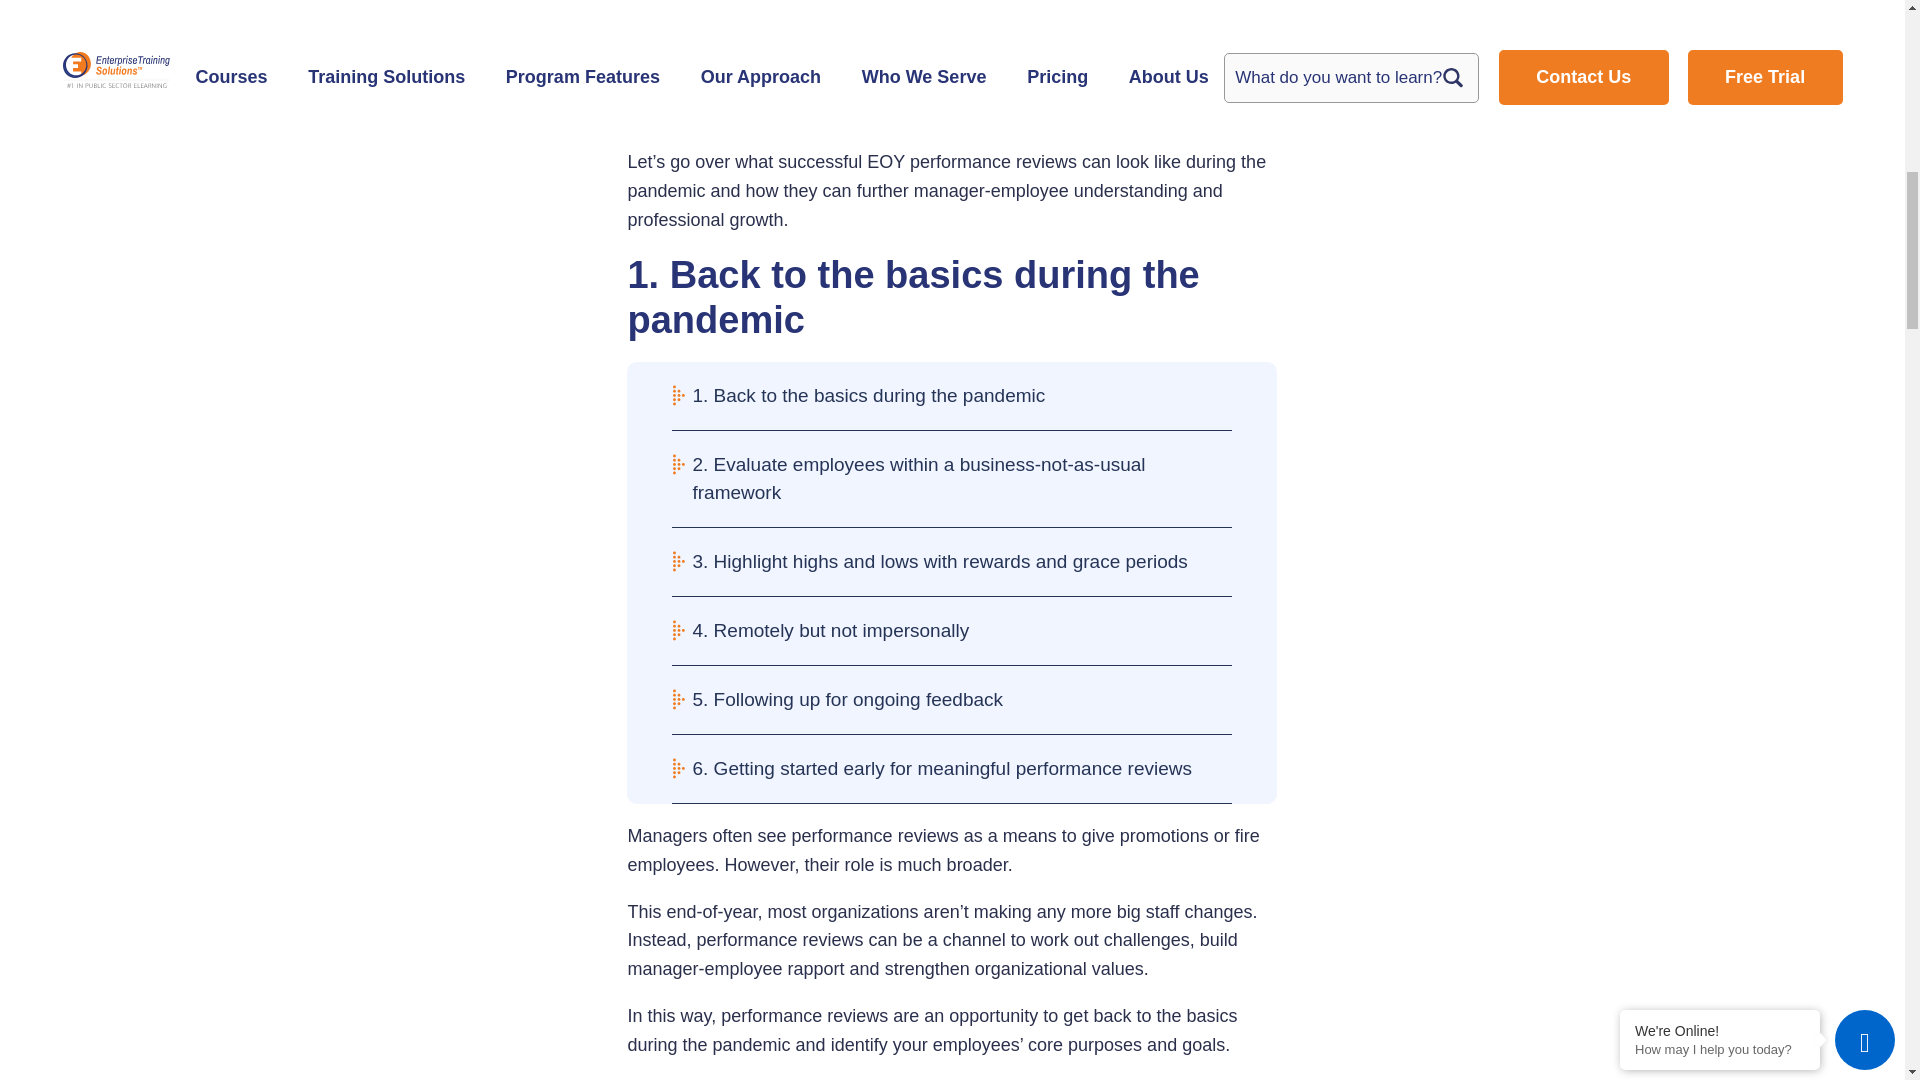 This screenshot has height=1080, width=1920. I want to click on 3. Highlight highs and lows with rewards and grace periods, so click(952, 562).